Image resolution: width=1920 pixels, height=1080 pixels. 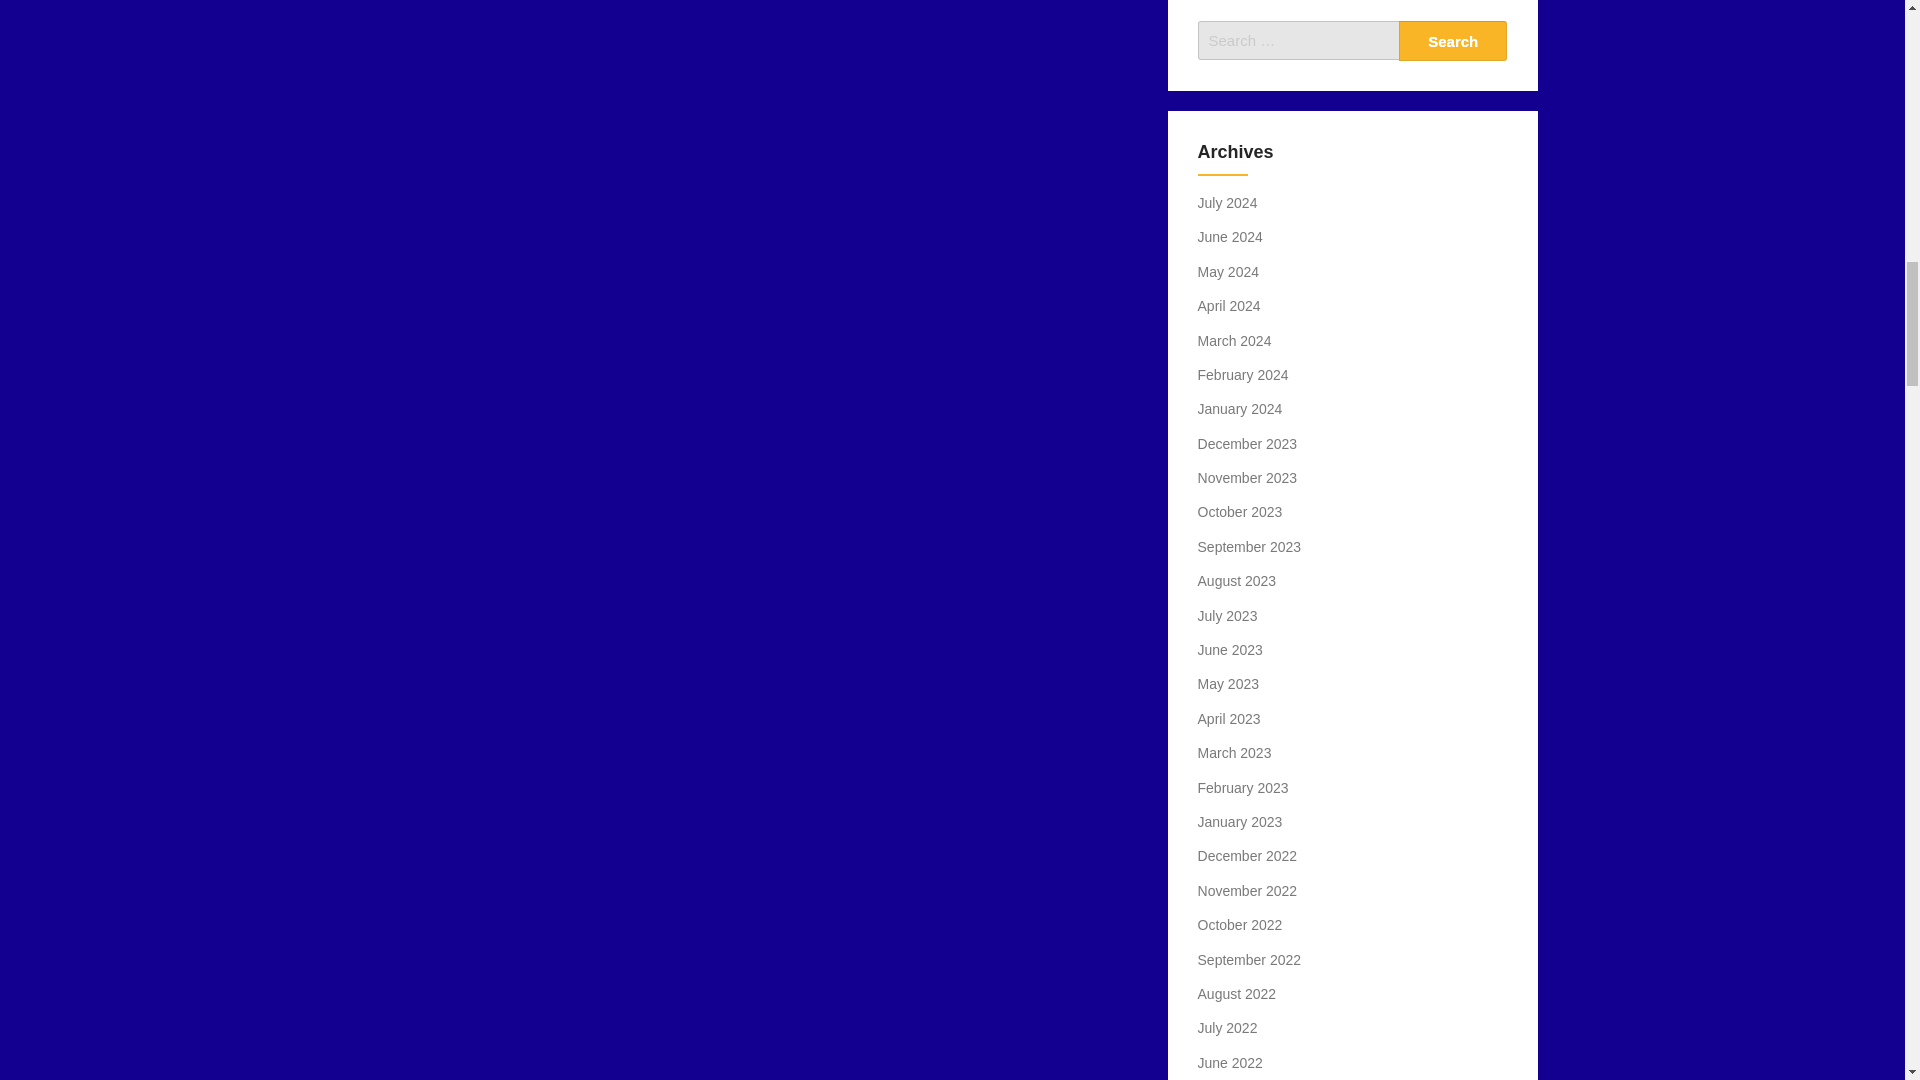 What do you see at coordinates (1228, 202) in the screenshot?
I see `July 2024` at bounding box center [1228, 202].